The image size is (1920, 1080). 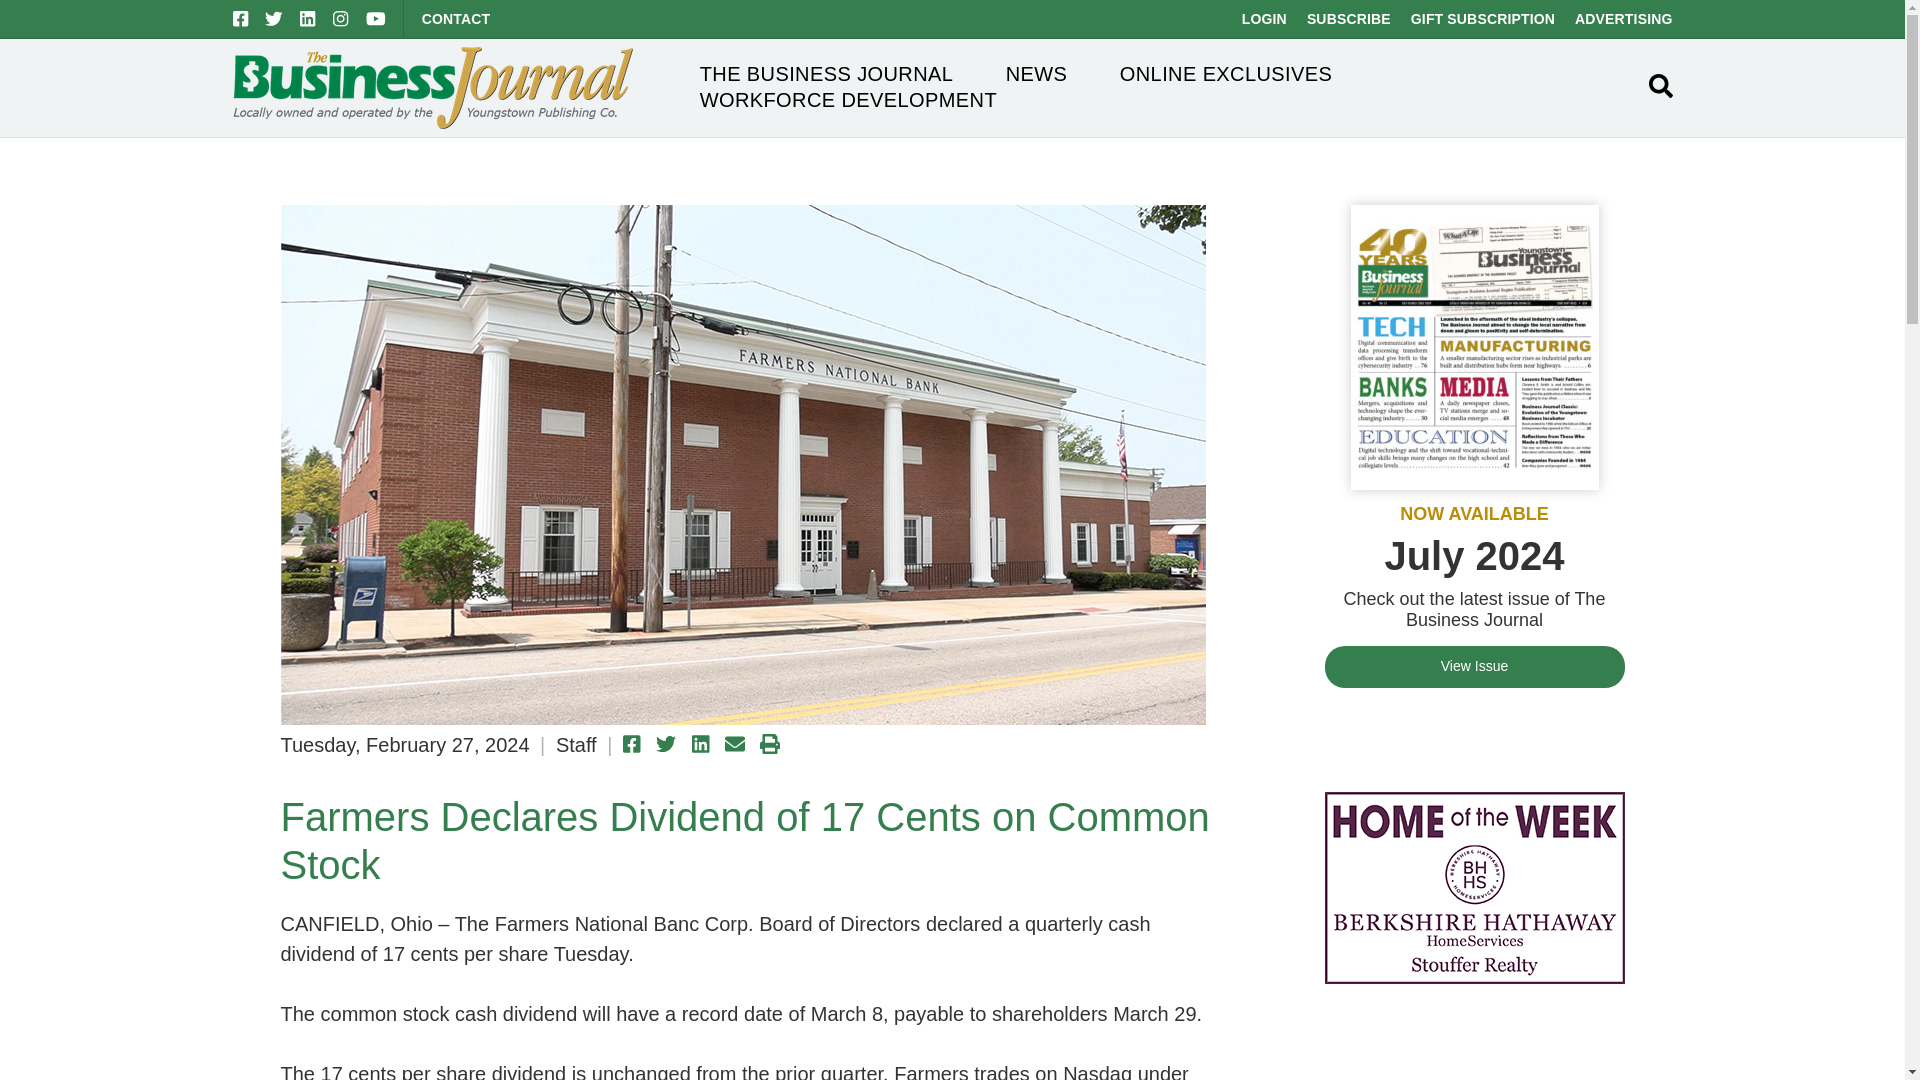 I want to click on CONTACT, so click(x=456, y=18).